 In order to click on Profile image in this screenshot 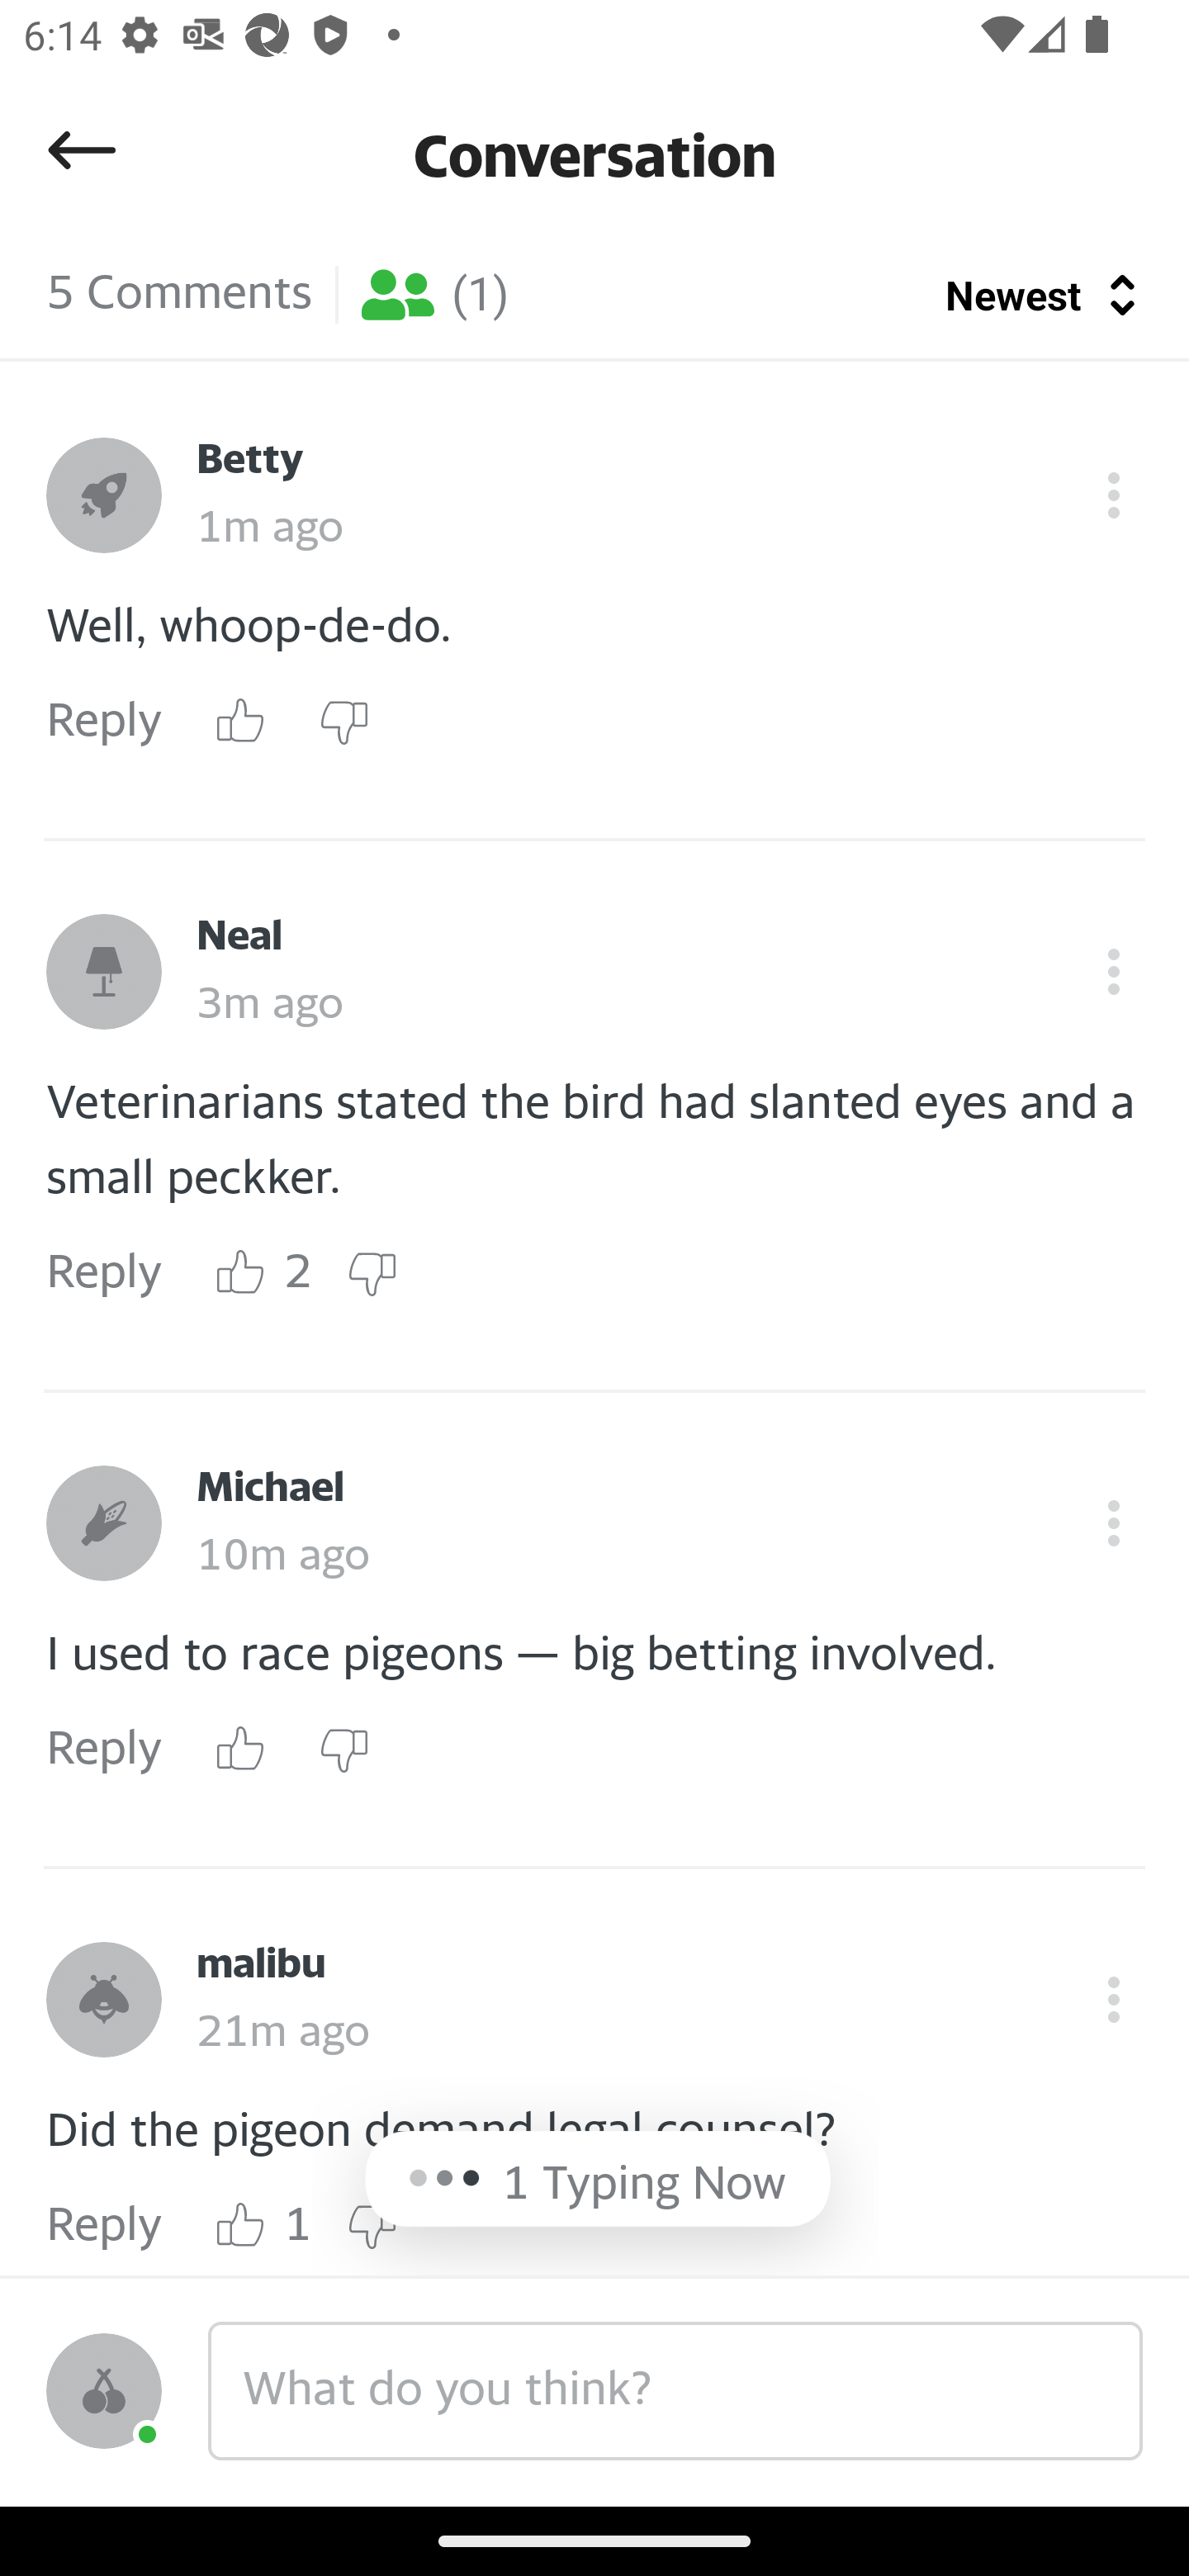, I will do `click(104, 1523)`.